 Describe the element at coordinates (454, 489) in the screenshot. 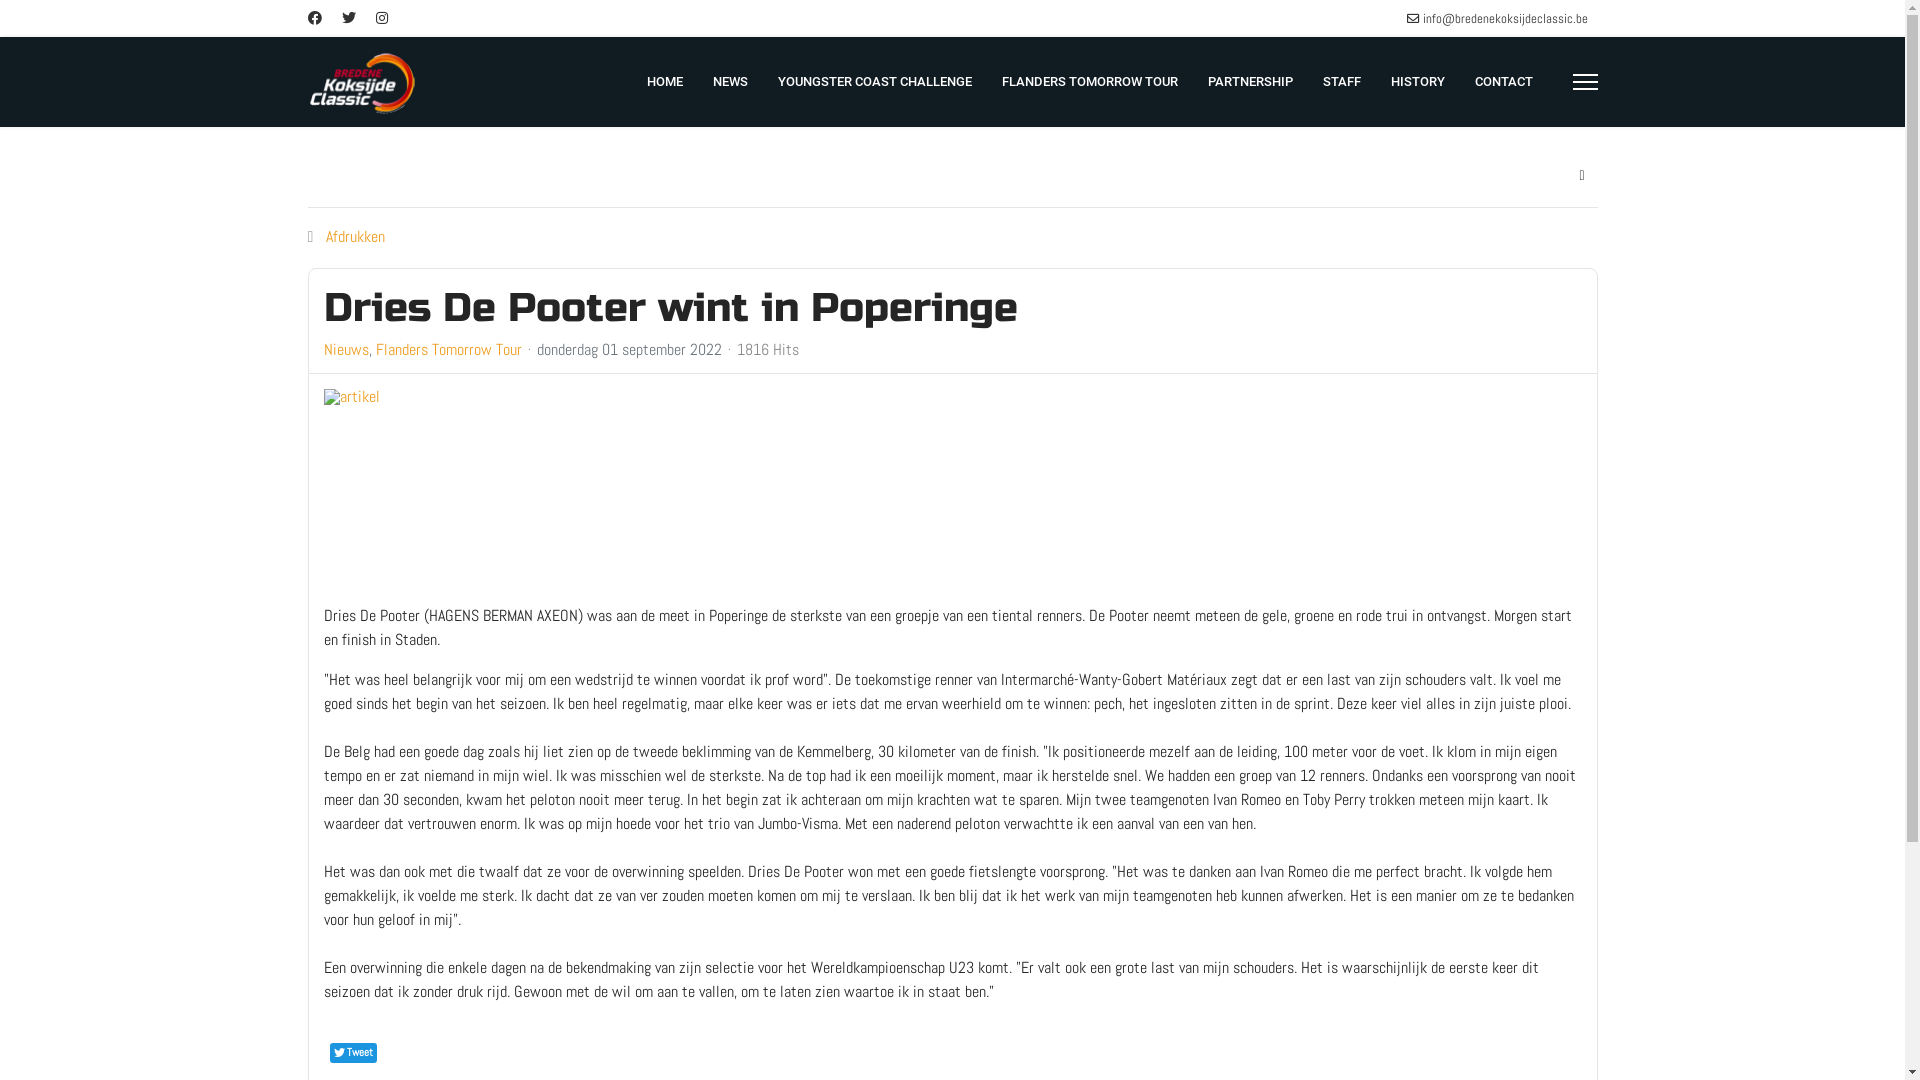

I see `artikel` at that location.